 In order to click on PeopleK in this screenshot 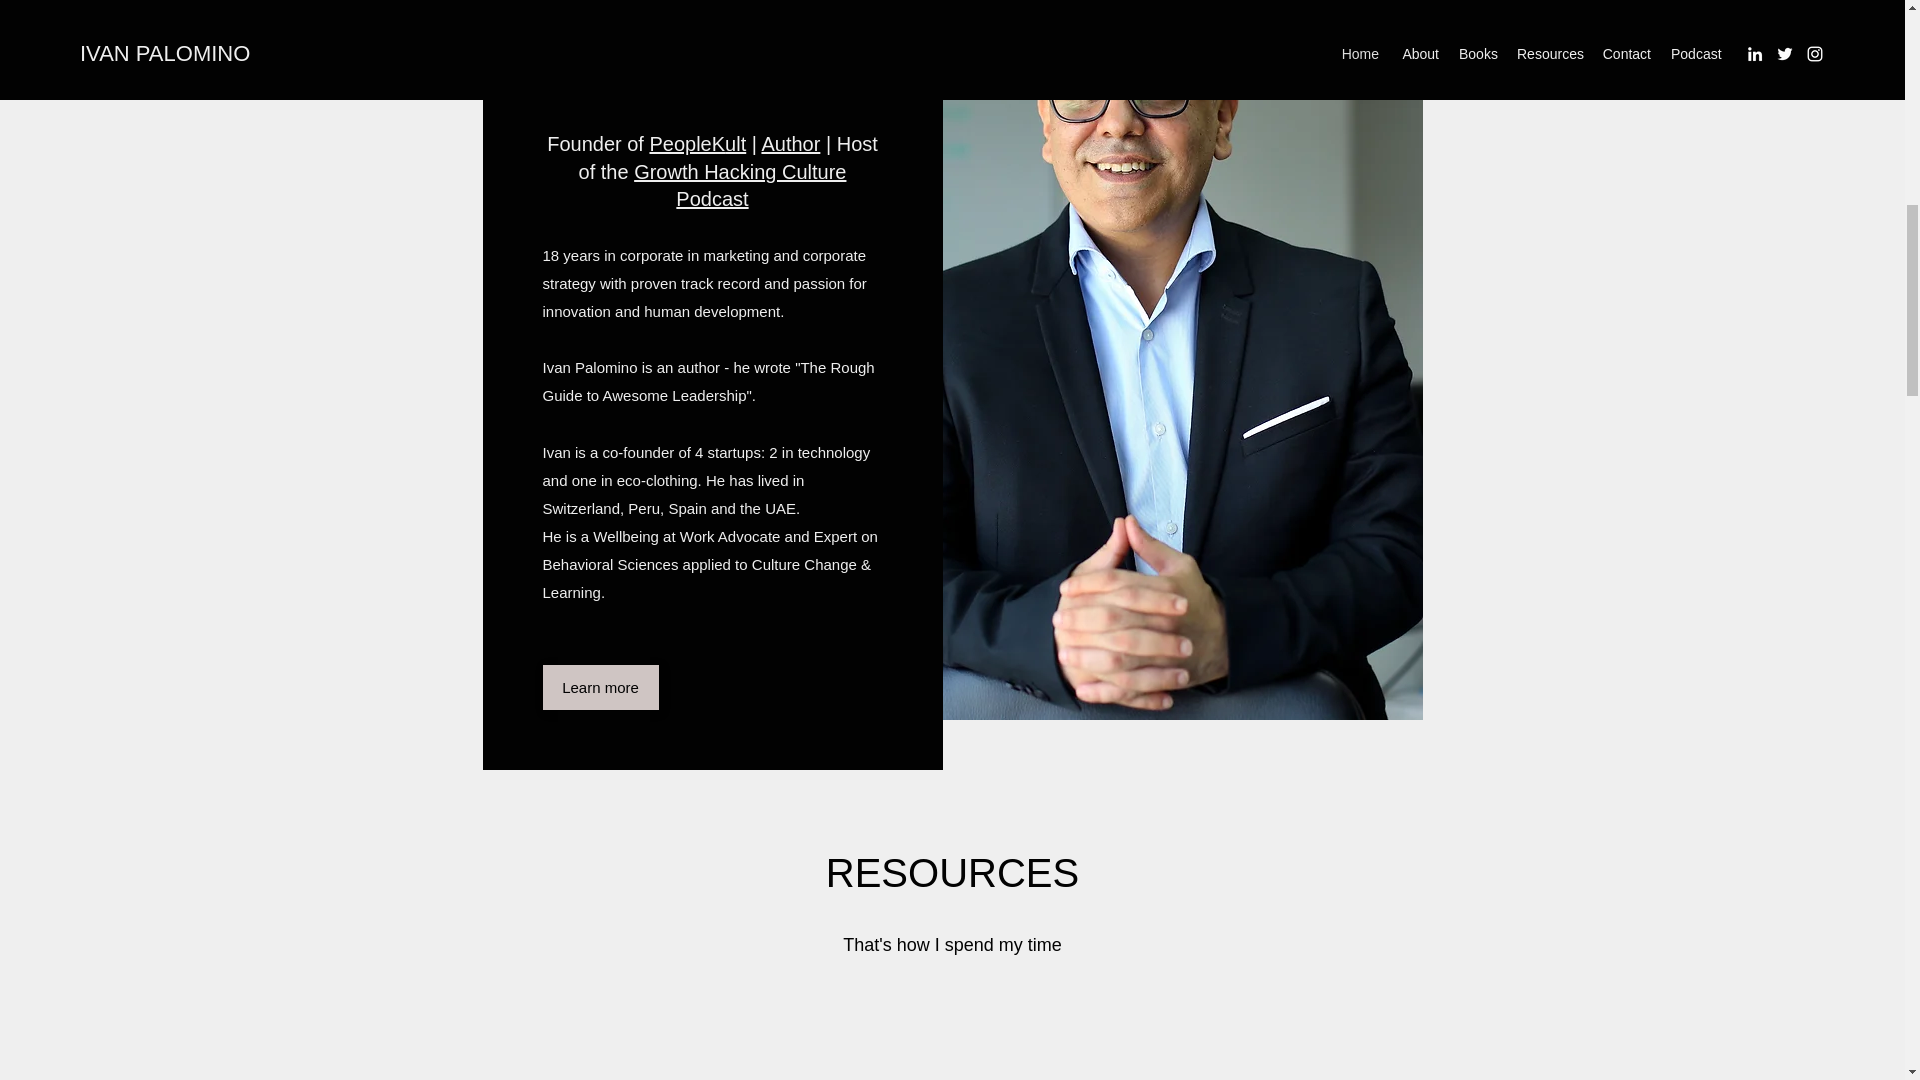, I will do `click(686, 144)`.